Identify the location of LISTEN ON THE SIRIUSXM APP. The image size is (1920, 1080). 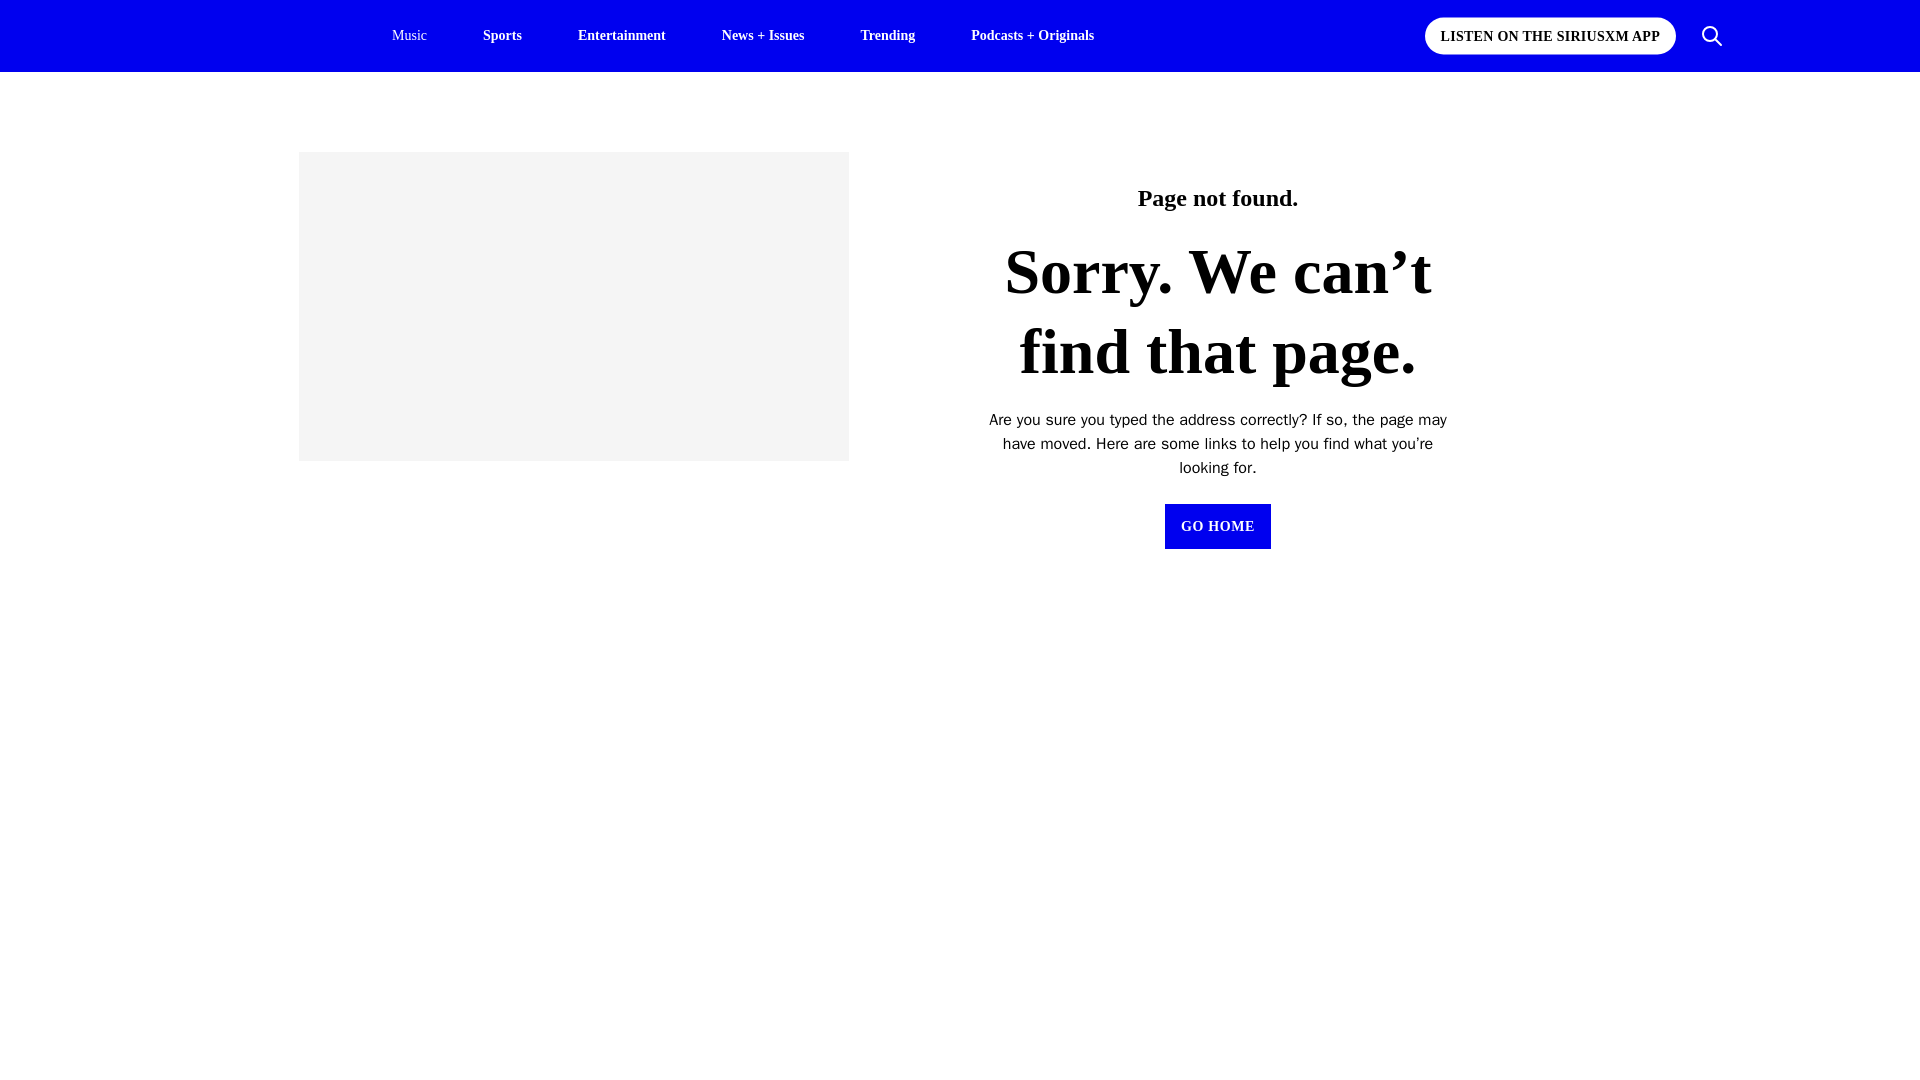
(1550, 36).